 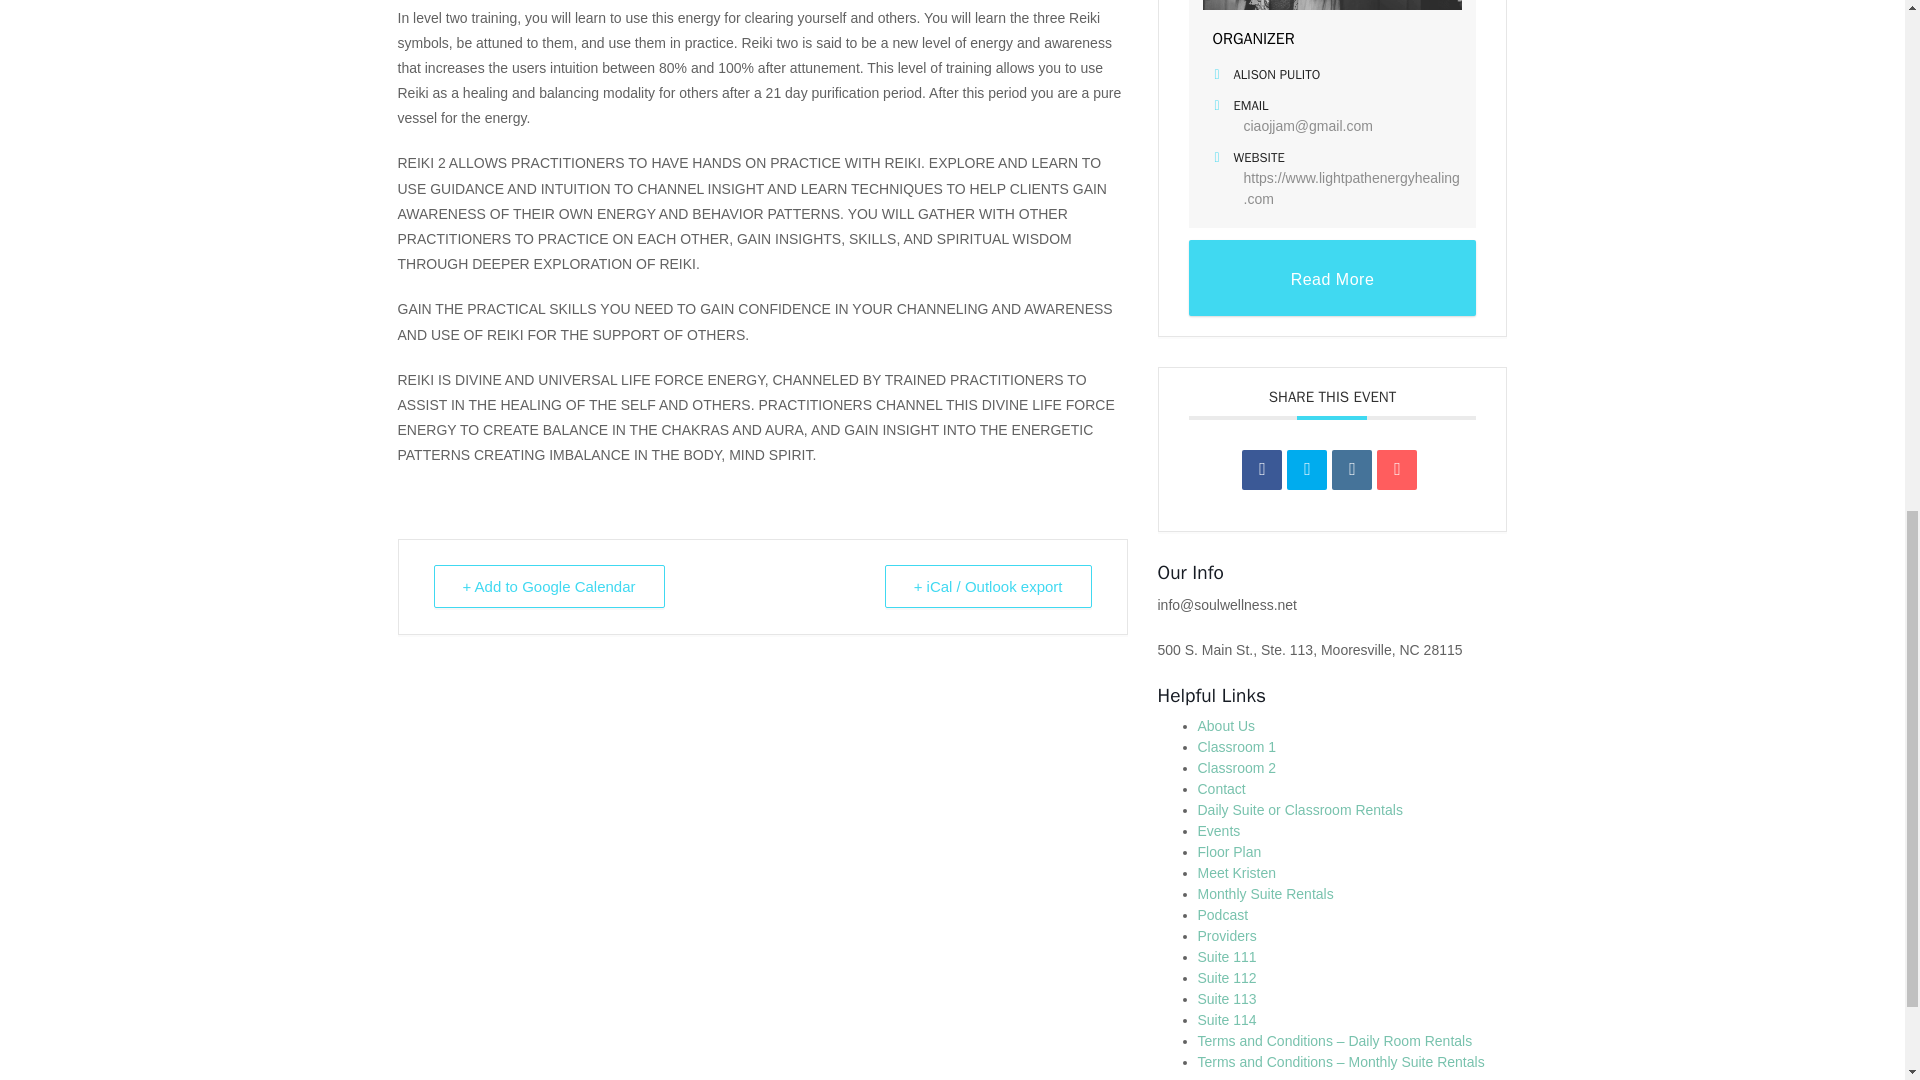 What do you see at coordinates (1306, 470) in the screenshot?
I see `Tweet` at bounding box center [1306, 470].